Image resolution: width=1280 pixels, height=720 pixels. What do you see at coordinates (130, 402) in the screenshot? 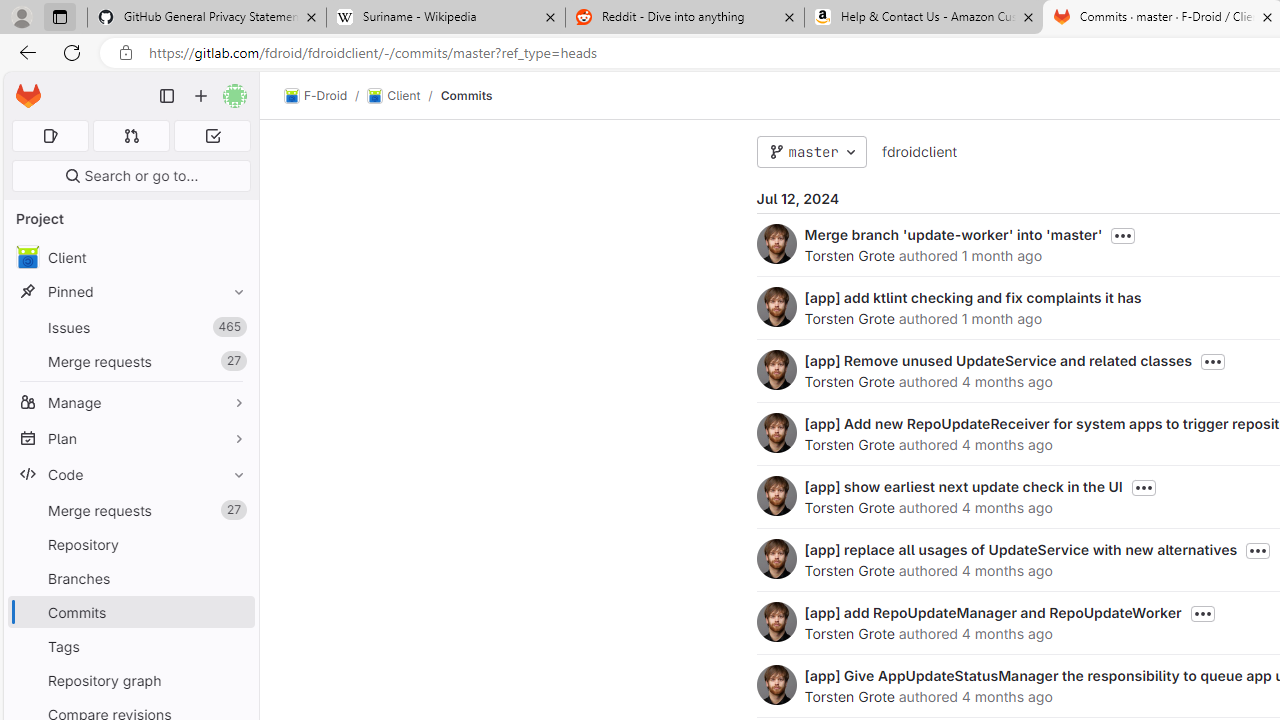
I see `Manage` at bounding box center [130, 402].